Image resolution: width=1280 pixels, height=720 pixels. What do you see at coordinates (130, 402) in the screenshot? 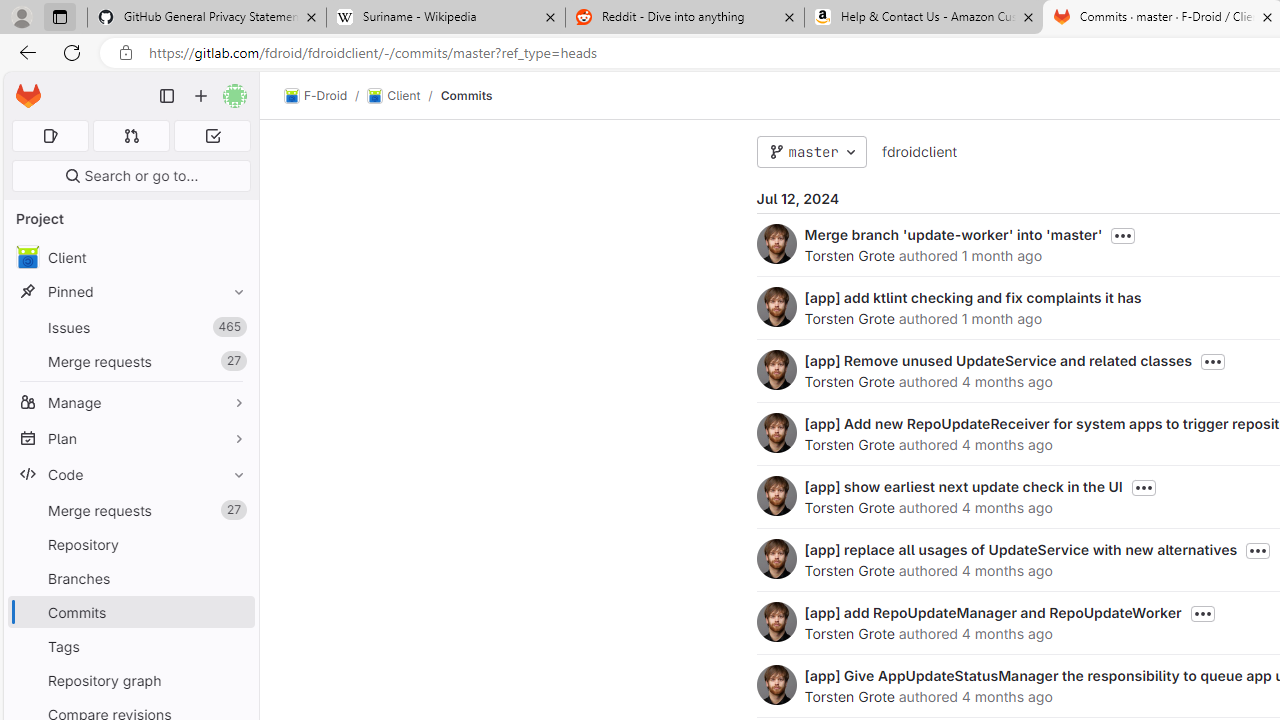
I see `Manage` at bounding box center [130, 402].